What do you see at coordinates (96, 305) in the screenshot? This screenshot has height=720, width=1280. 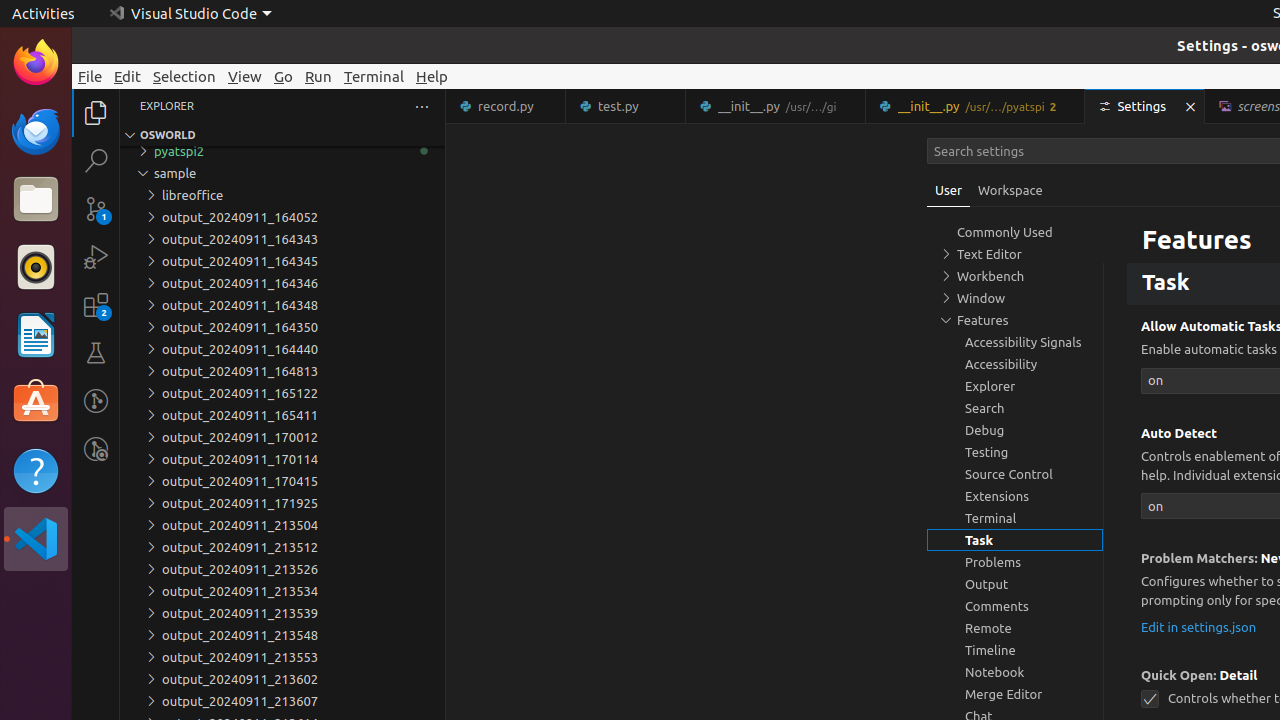 I see `Extensions (Ctrl+Shift+X) - 2 require restart Extensions (Ctrl+Shift+X) - 2 require restart` at bounding box center [96, 305].